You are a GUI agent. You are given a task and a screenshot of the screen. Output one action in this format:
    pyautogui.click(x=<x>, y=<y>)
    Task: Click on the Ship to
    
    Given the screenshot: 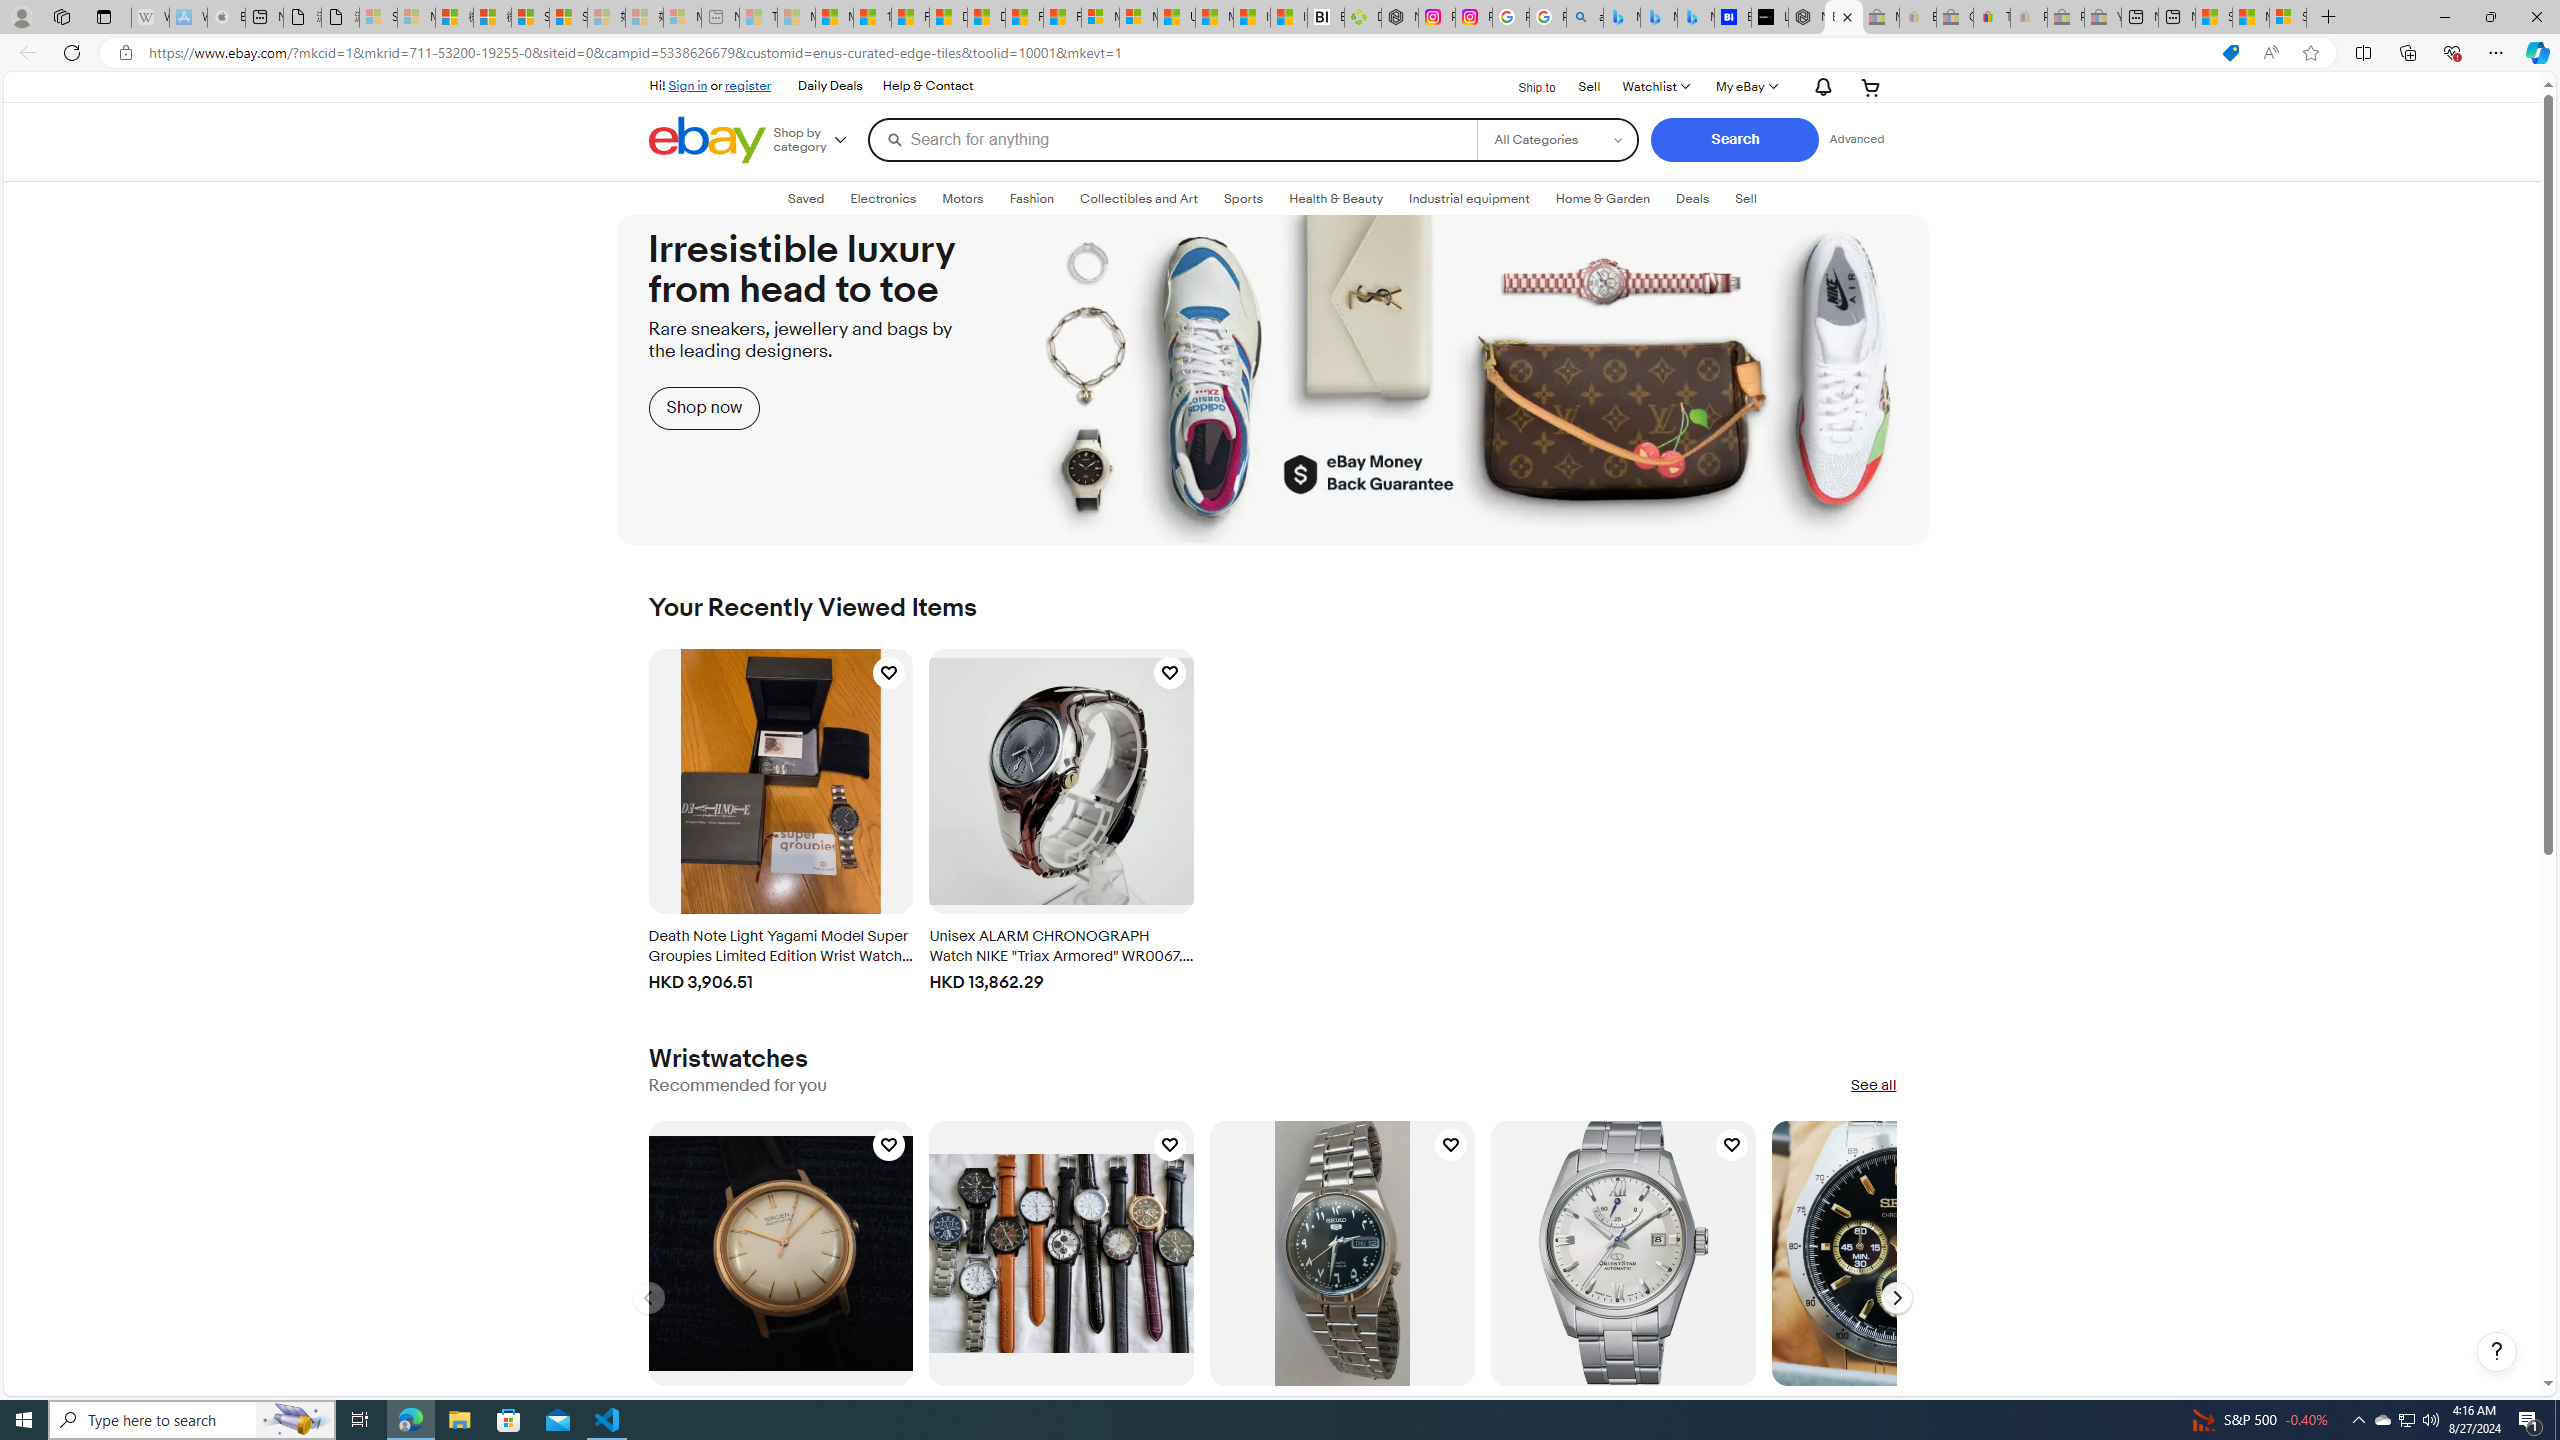 What is the action you would take?
    pyautogui.click(x=1524, y=87)
    